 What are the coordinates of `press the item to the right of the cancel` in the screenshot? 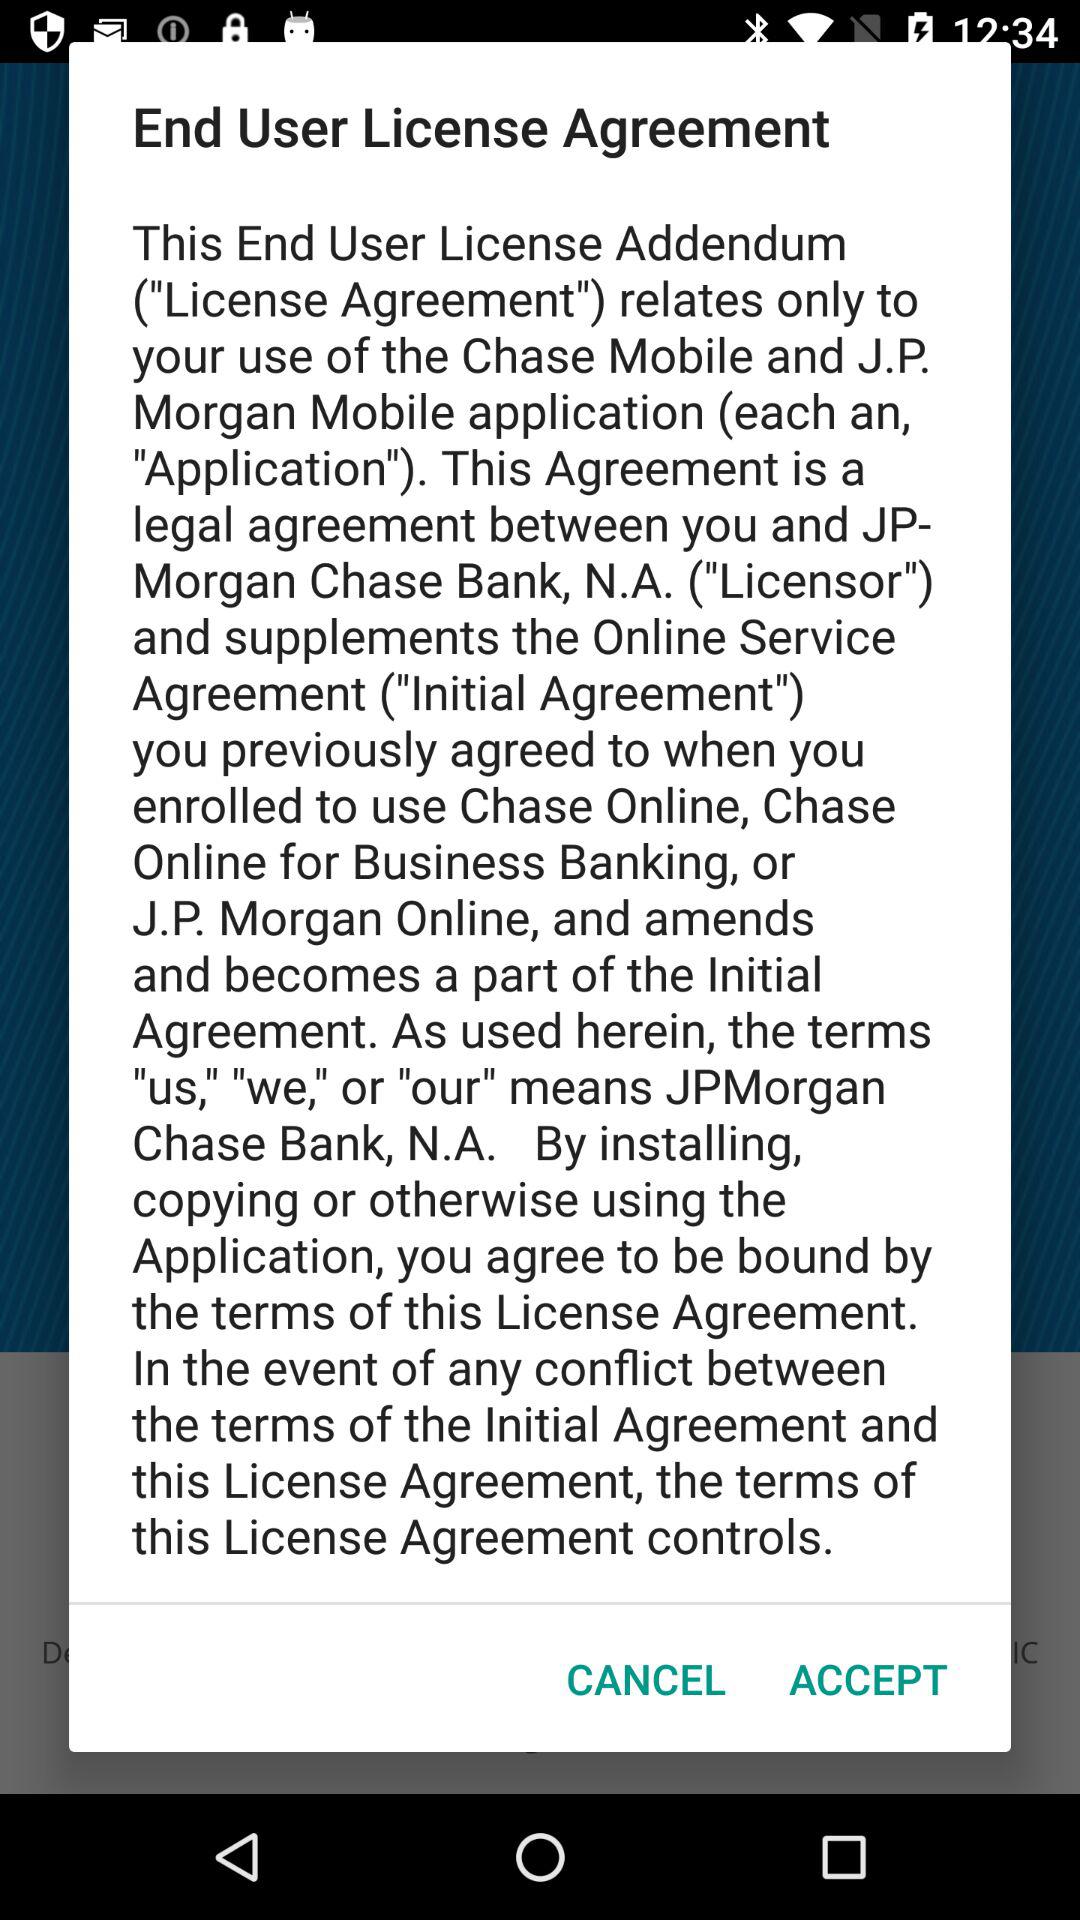 It's located at (868, 1678).